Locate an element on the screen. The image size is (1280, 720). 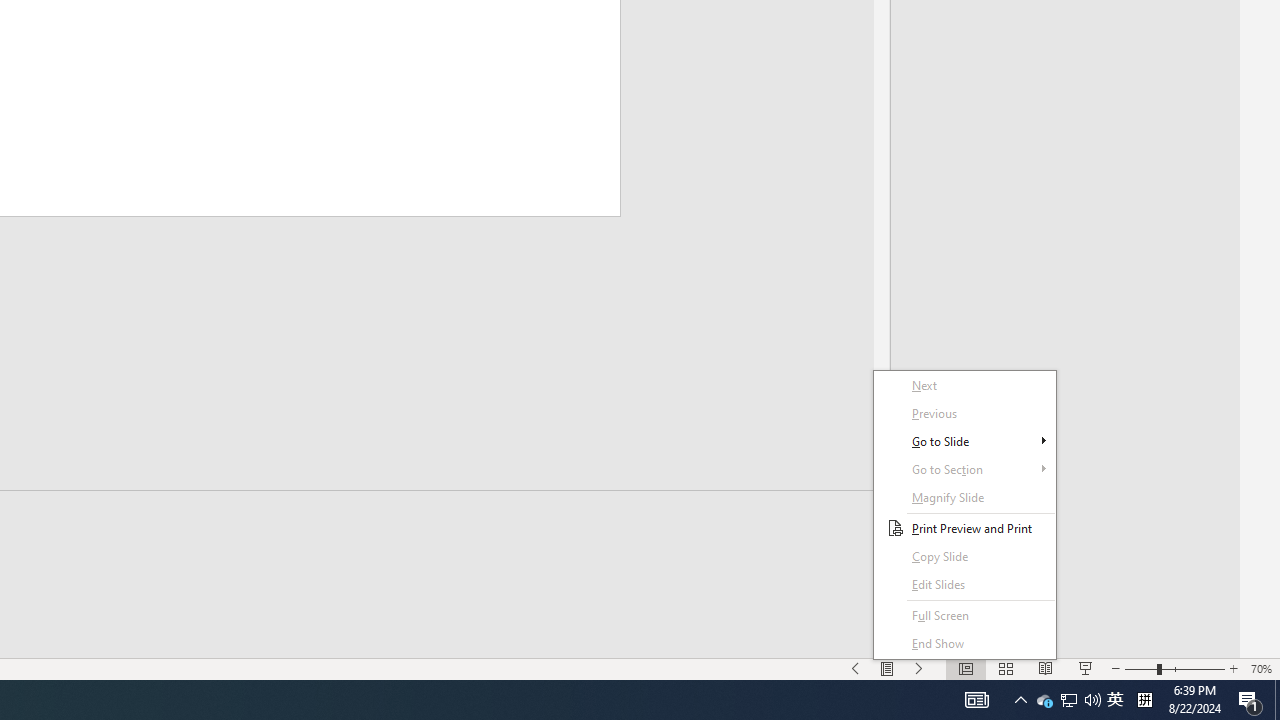
Print Preview and Print is located at coordinates (964, 528).